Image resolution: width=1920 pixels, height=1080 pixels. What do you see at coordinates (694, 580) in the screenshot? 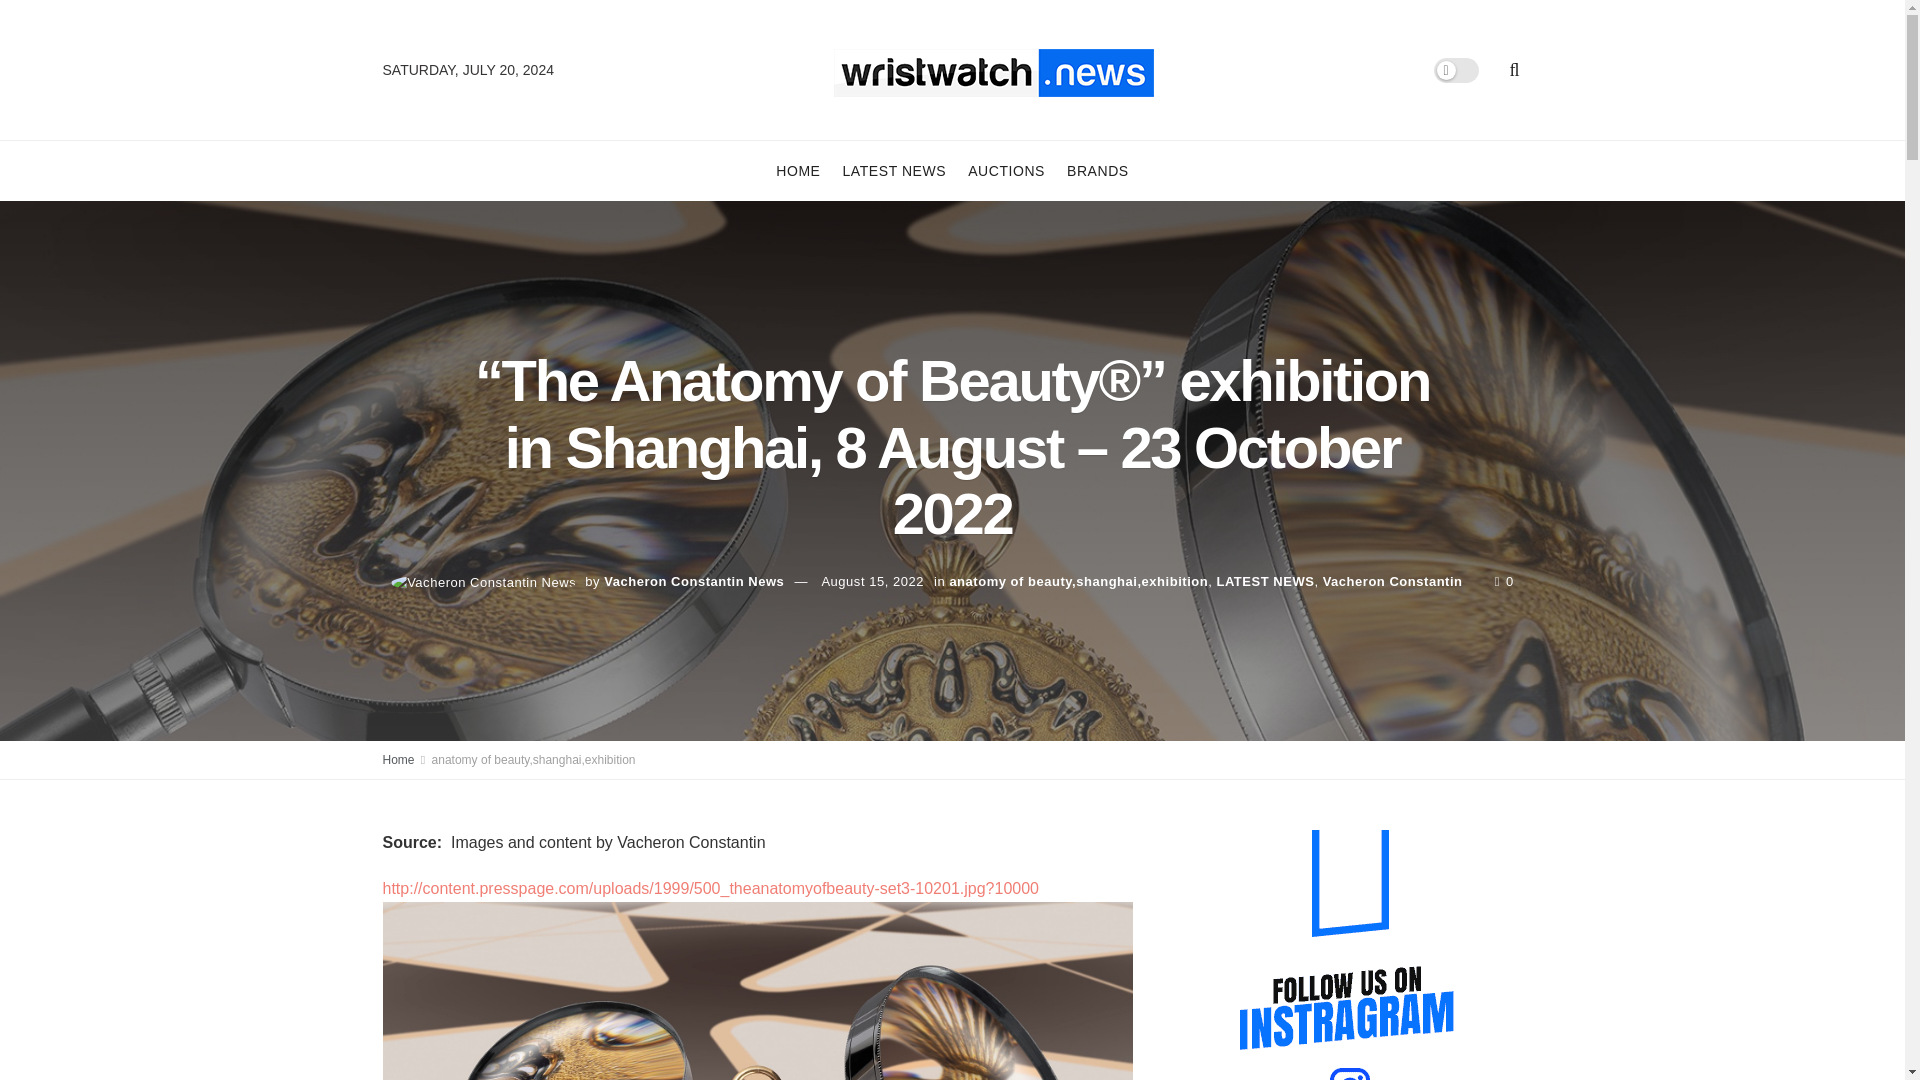
I see `Vacheron Constantin News` at bounding box center [694, 580].